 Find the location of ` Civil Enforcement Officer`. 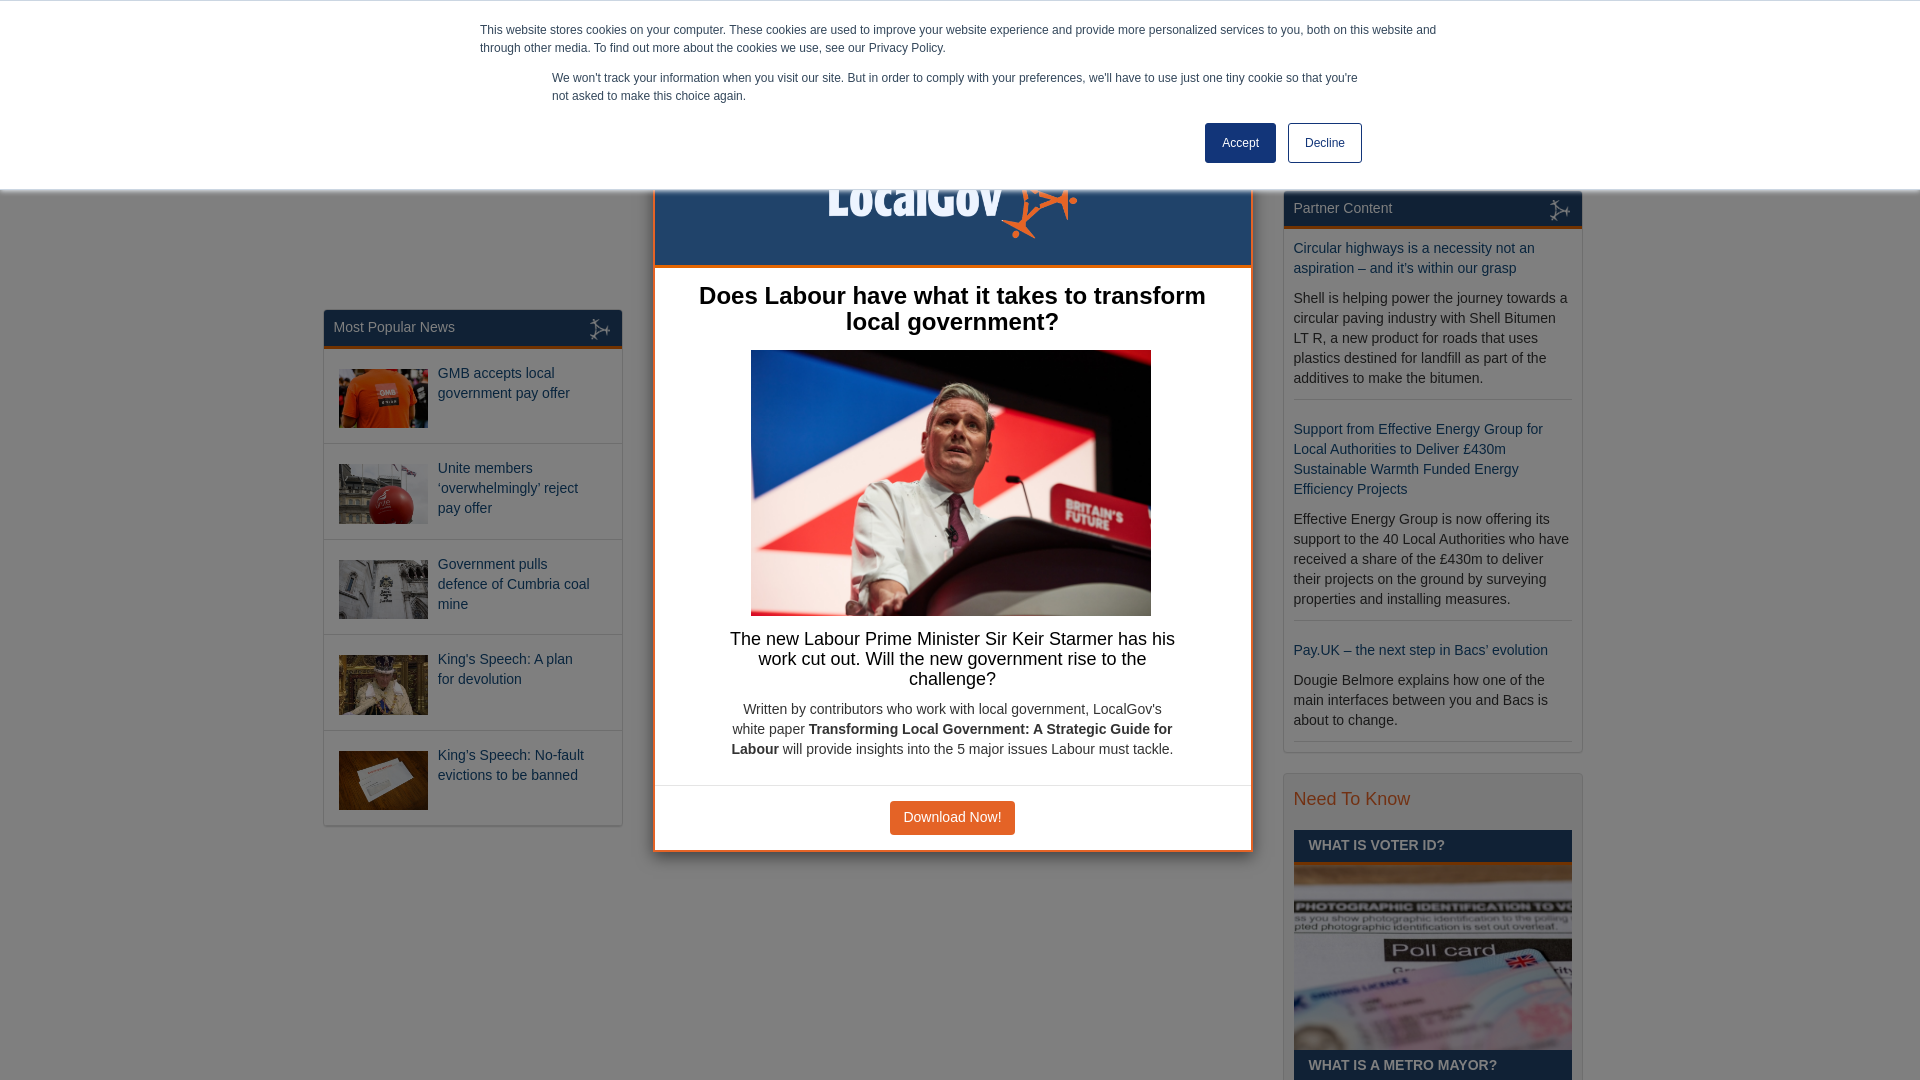

 Civil Enforcement Officer is located at coordinates (1378, 335).